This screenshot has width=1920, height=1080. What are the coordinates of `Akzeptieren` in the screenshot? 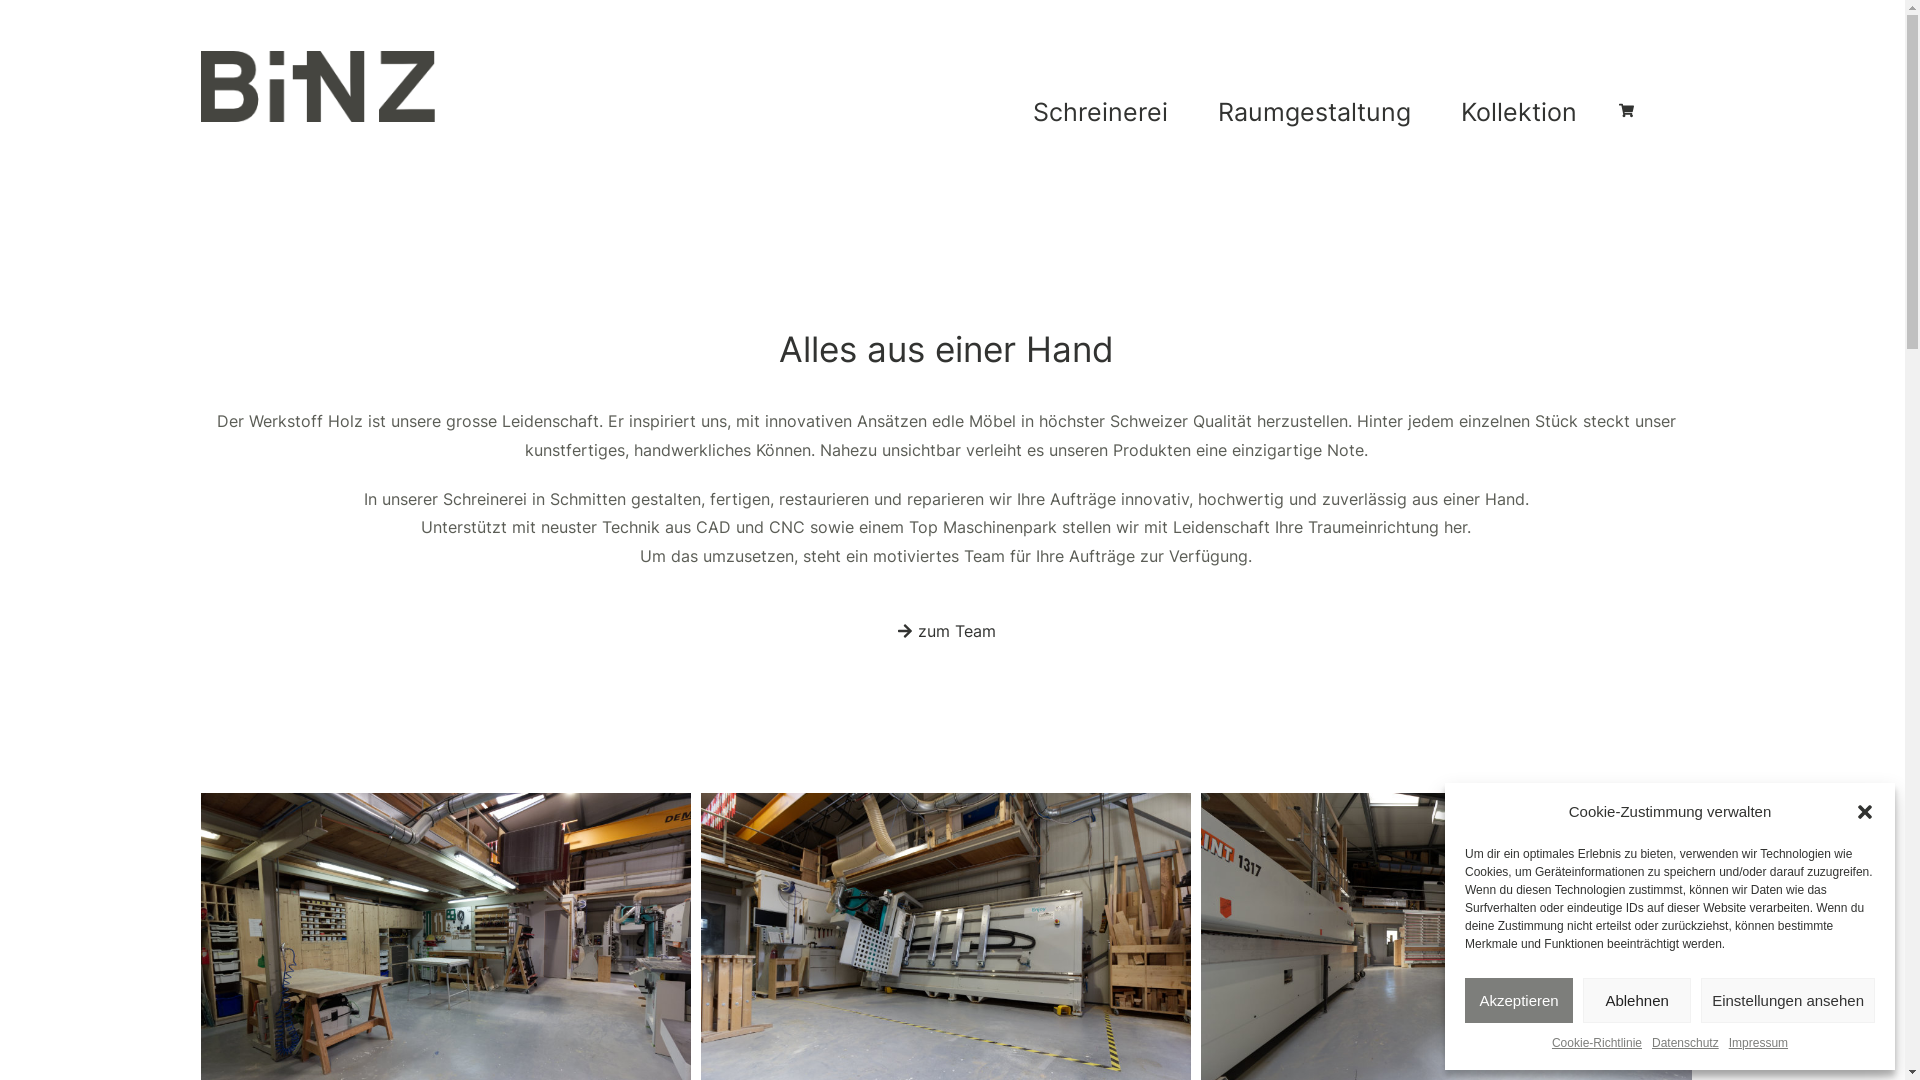 It's located at (1519, 1000).